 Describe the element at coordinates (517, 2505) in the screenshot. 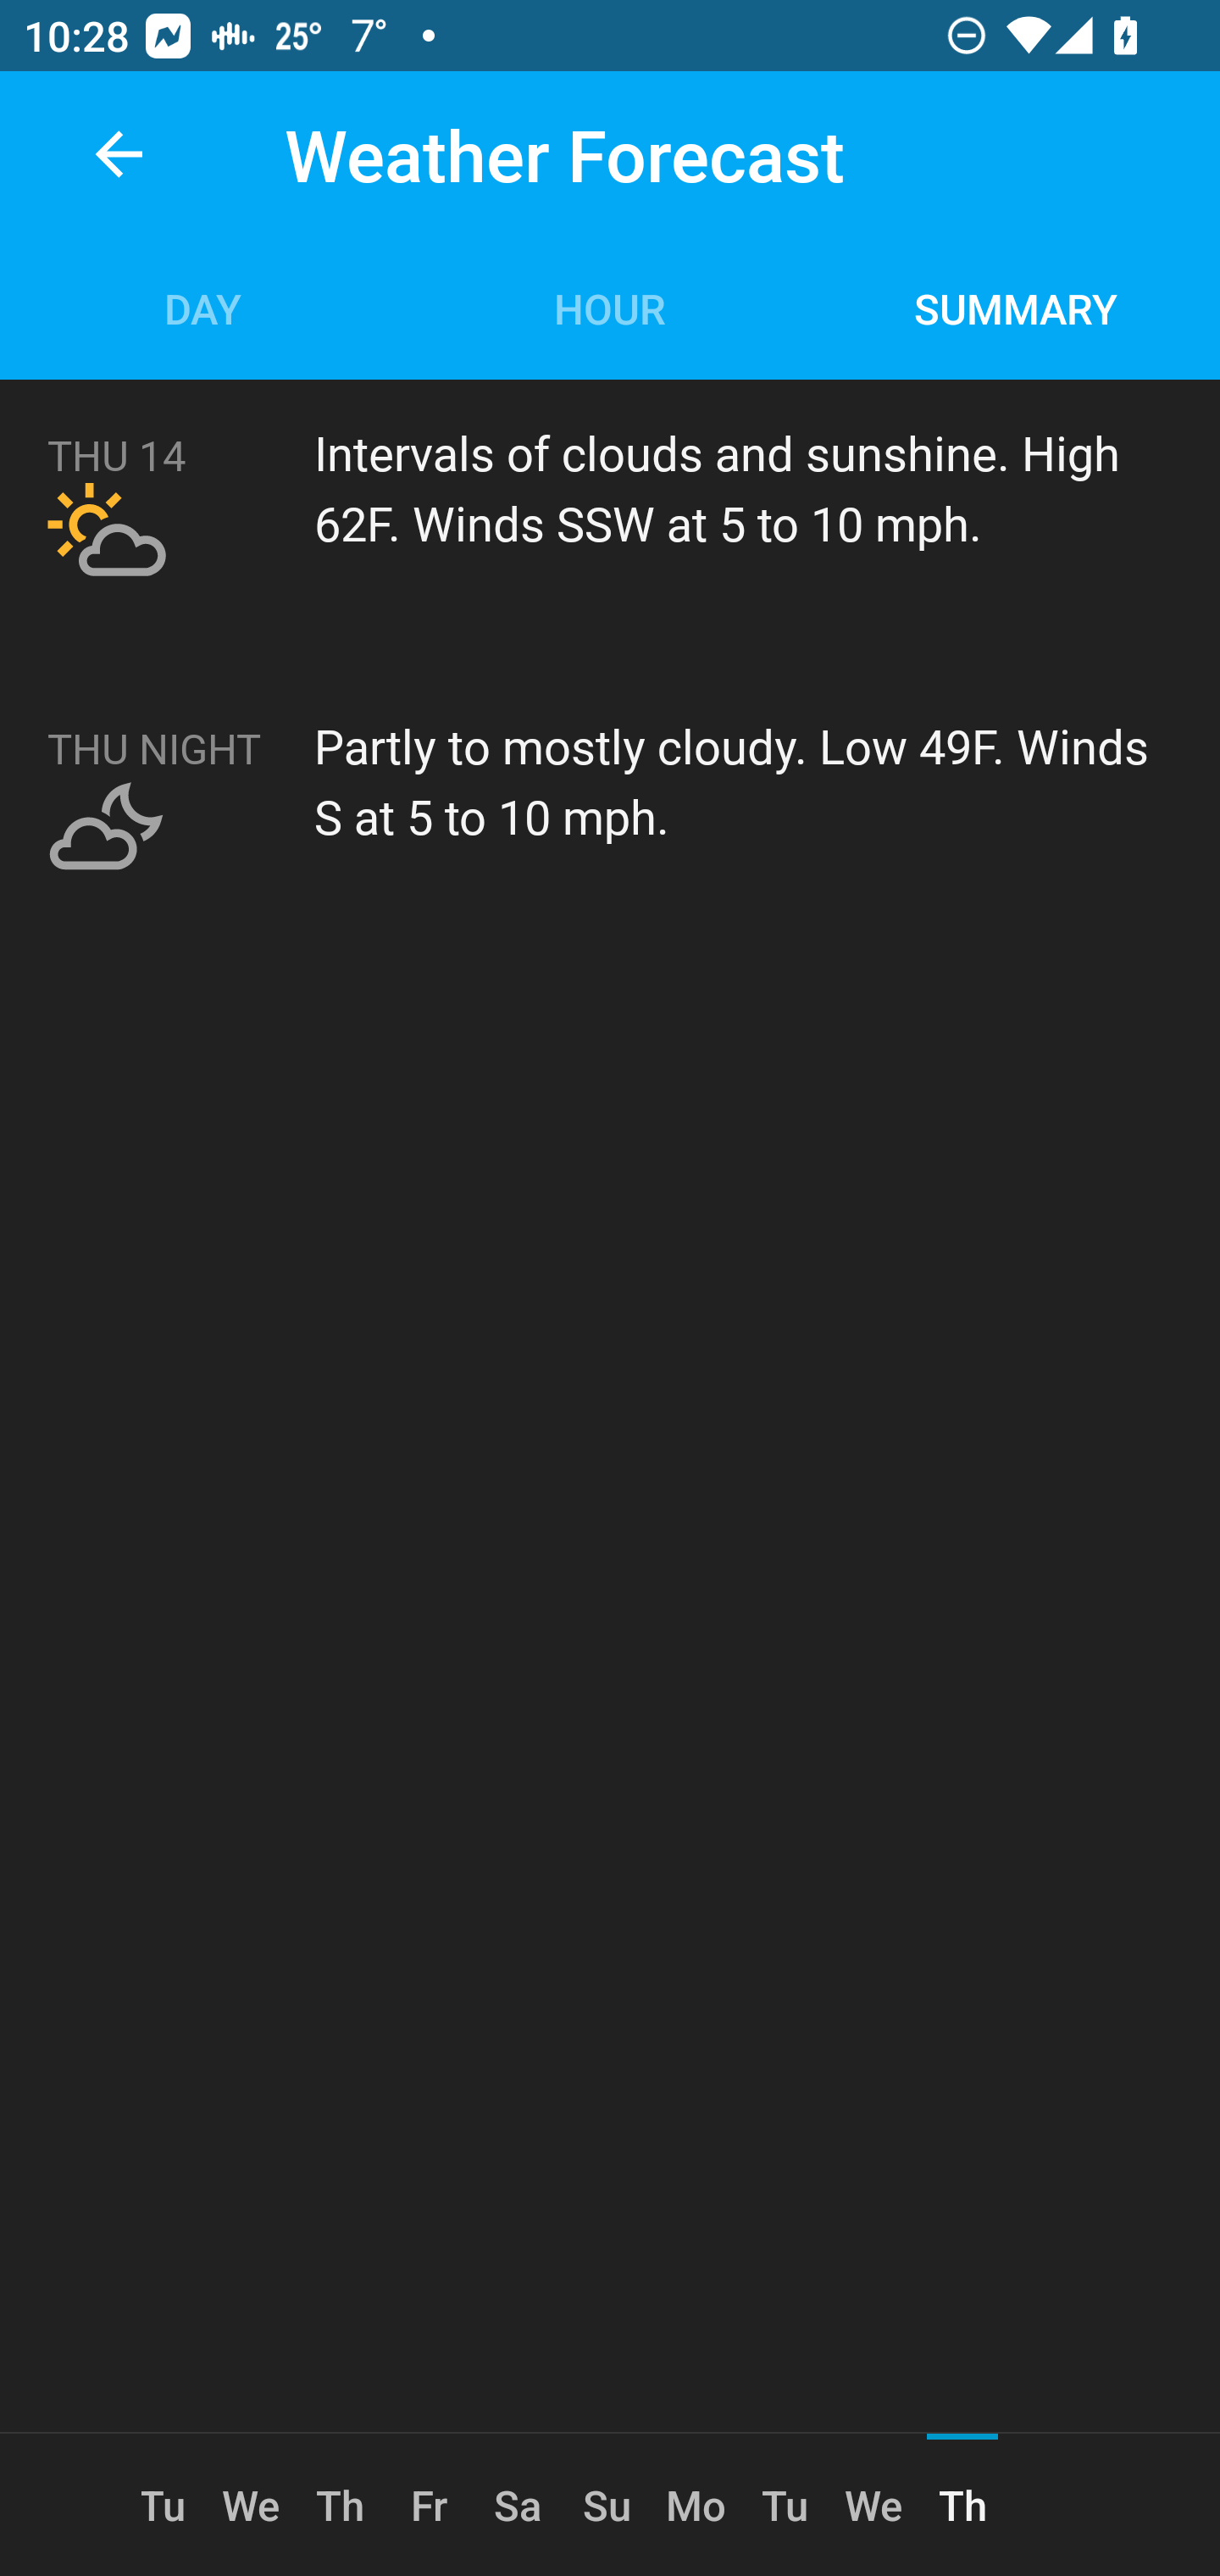

I see `Sa` at that location.